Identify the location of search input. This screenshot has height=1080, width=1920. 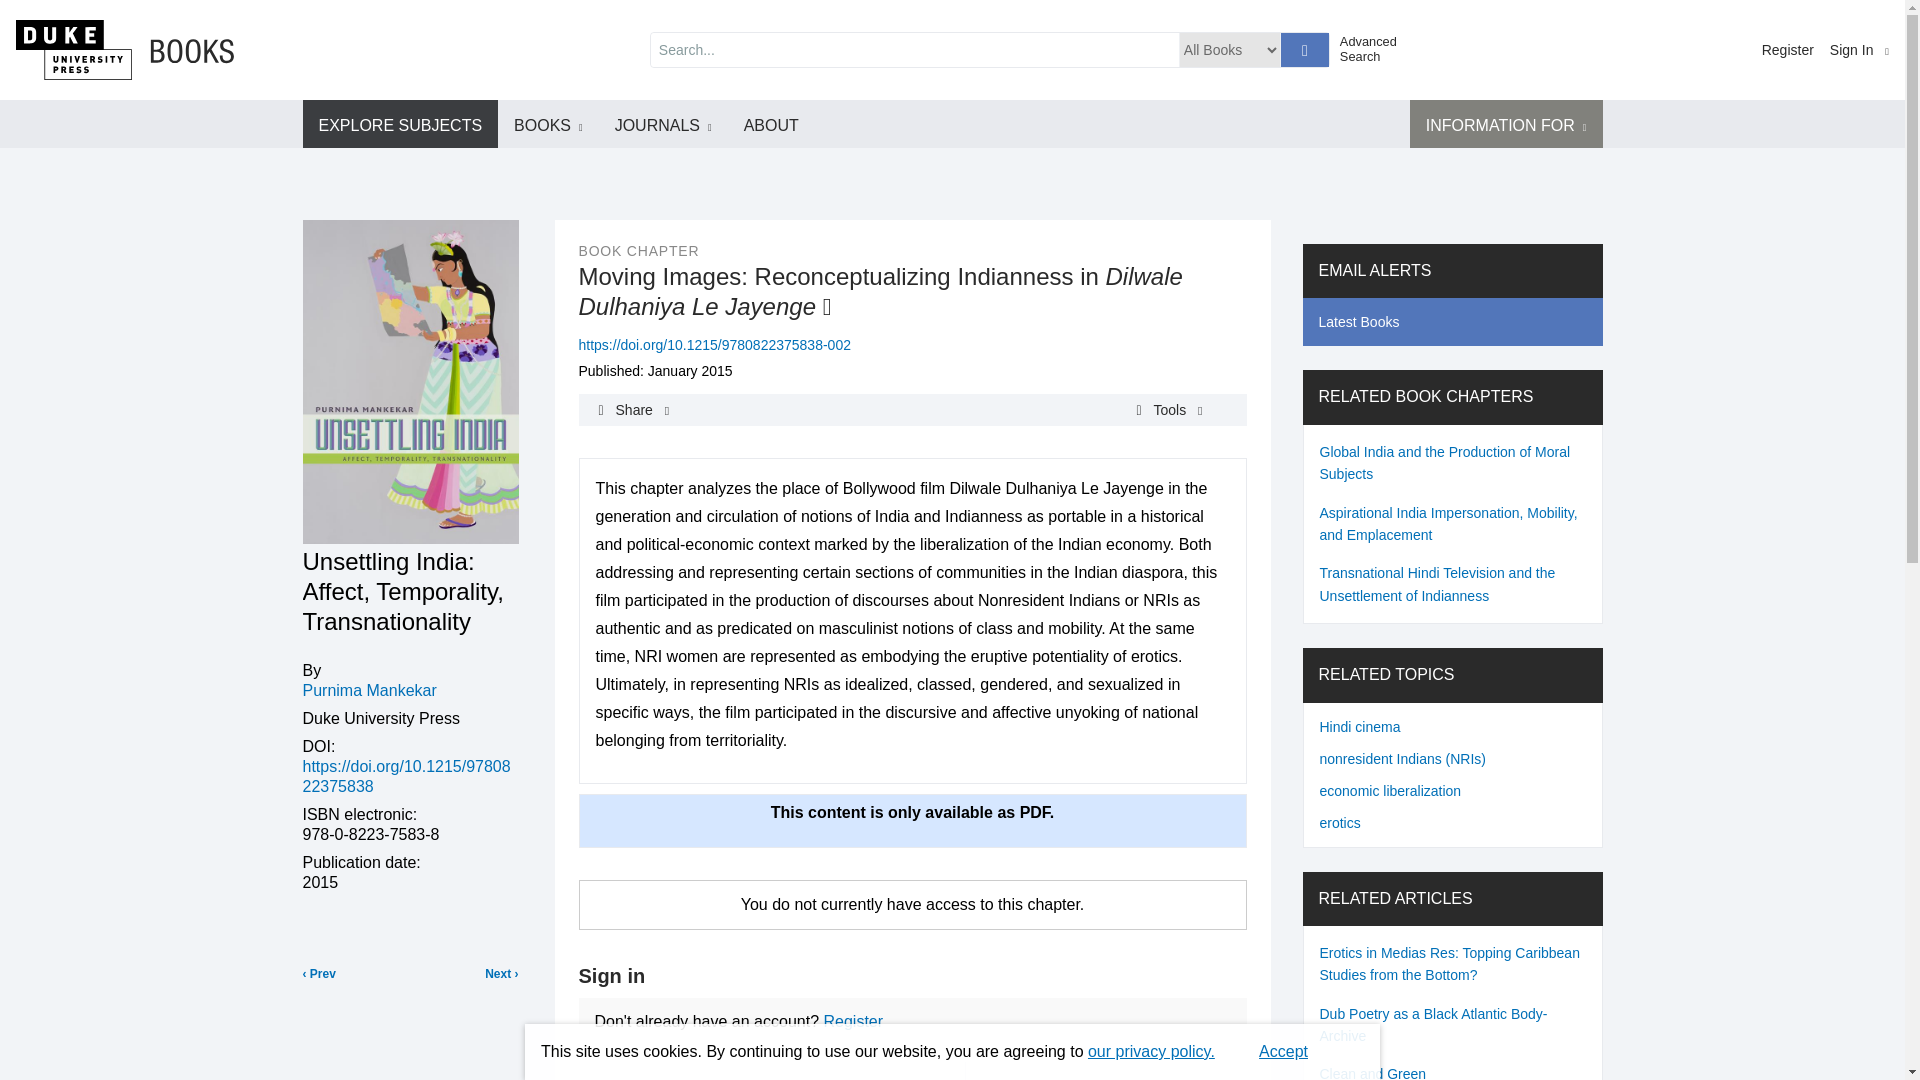
(914, 50).